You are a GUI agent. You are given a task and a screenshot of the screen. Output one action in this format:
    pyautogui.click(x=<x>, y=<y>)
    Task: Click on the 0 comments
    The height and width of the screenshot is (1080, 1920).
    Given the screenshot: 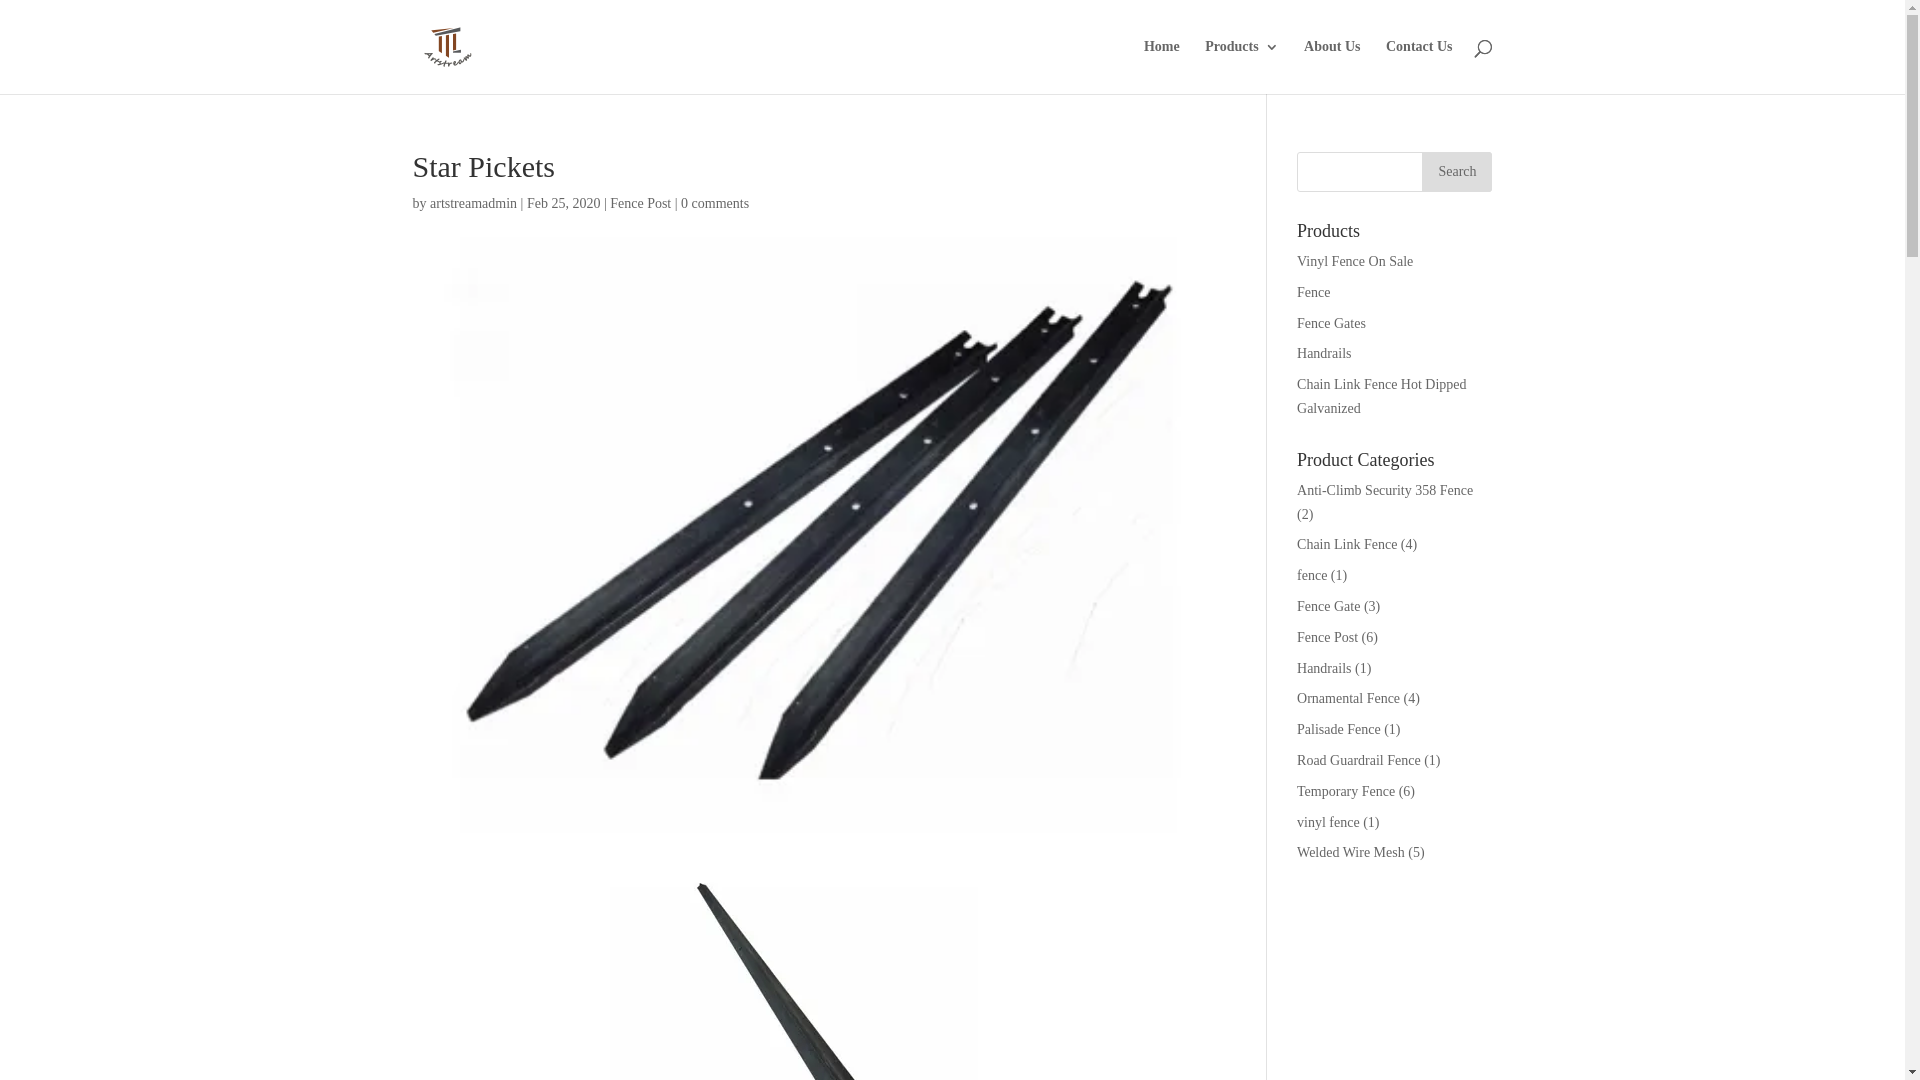 What is the action you would take?
    pyautogui.click(x=715, y=204)
    